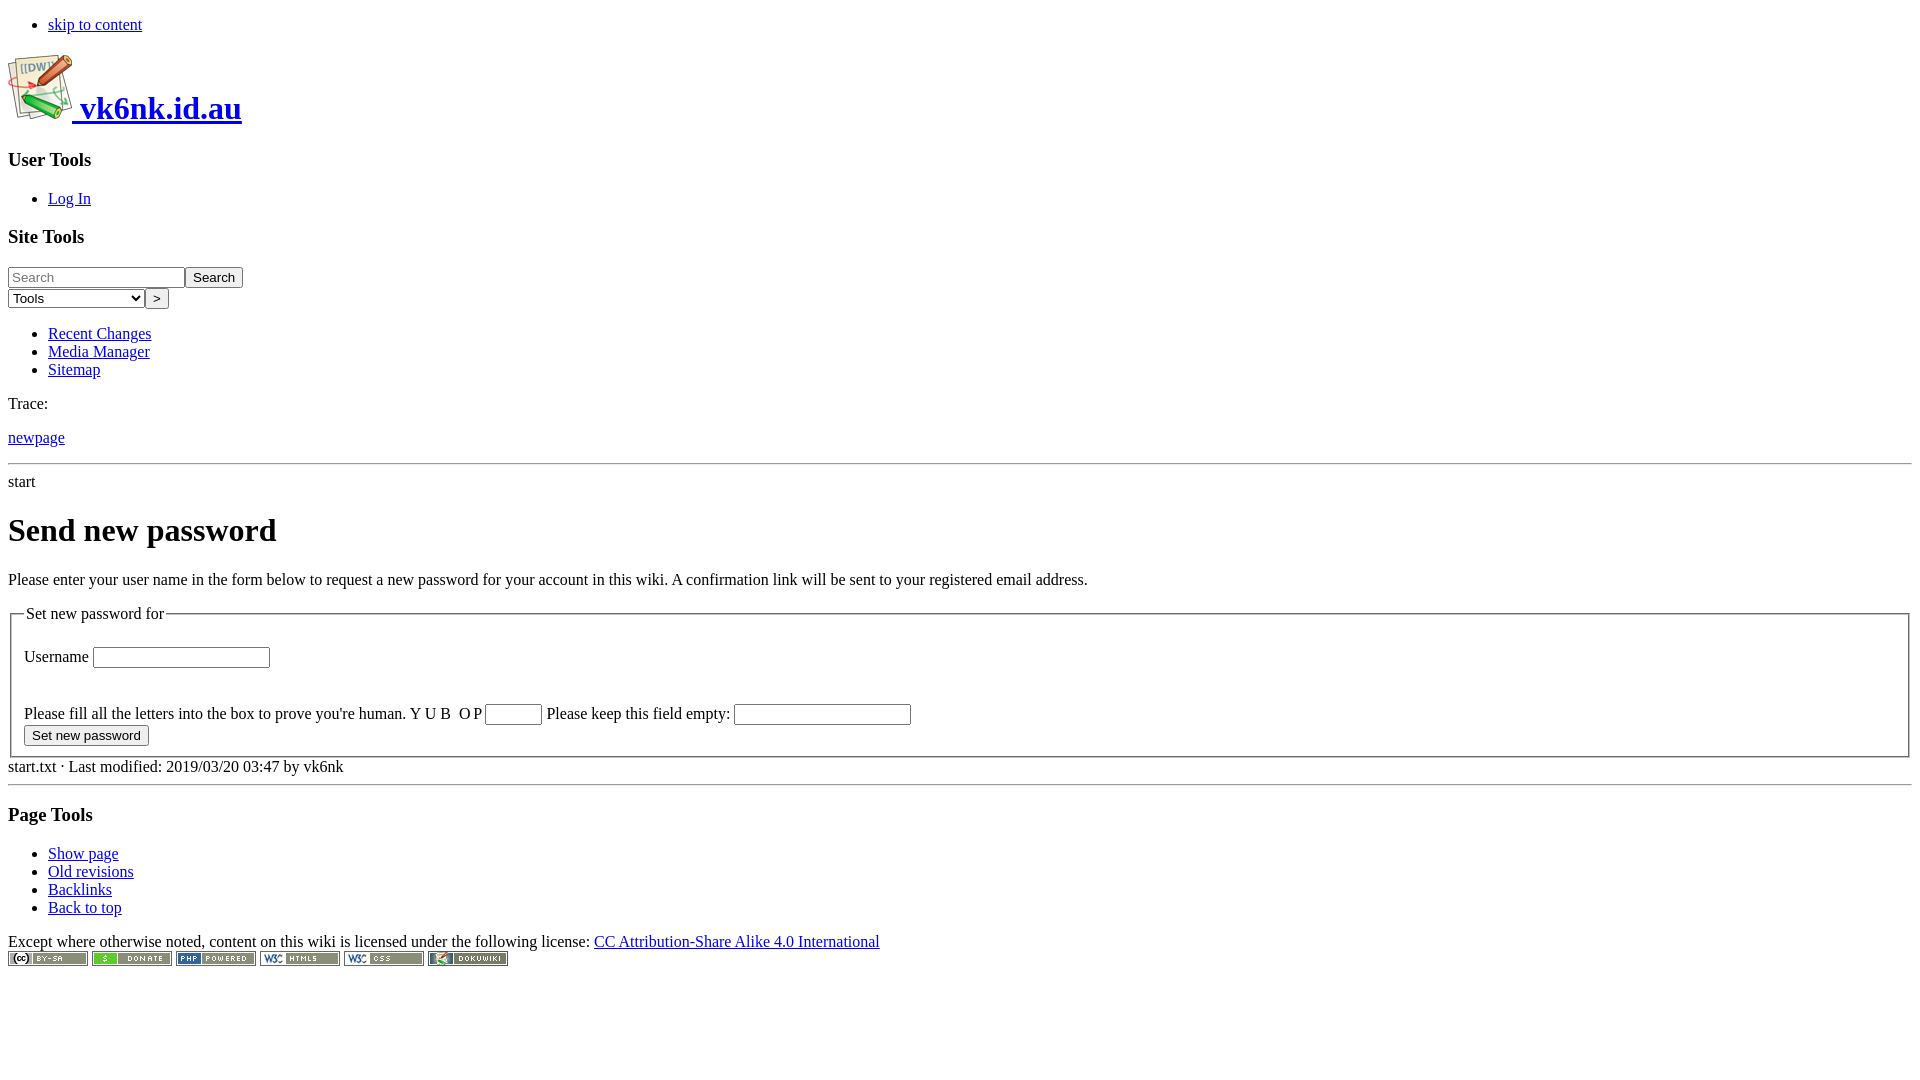  What do you see at coordinates (737, 942) in the screenshot?
I see `CC Attribution-Share Alike 4.0 International` at bounding box center [737, 942].